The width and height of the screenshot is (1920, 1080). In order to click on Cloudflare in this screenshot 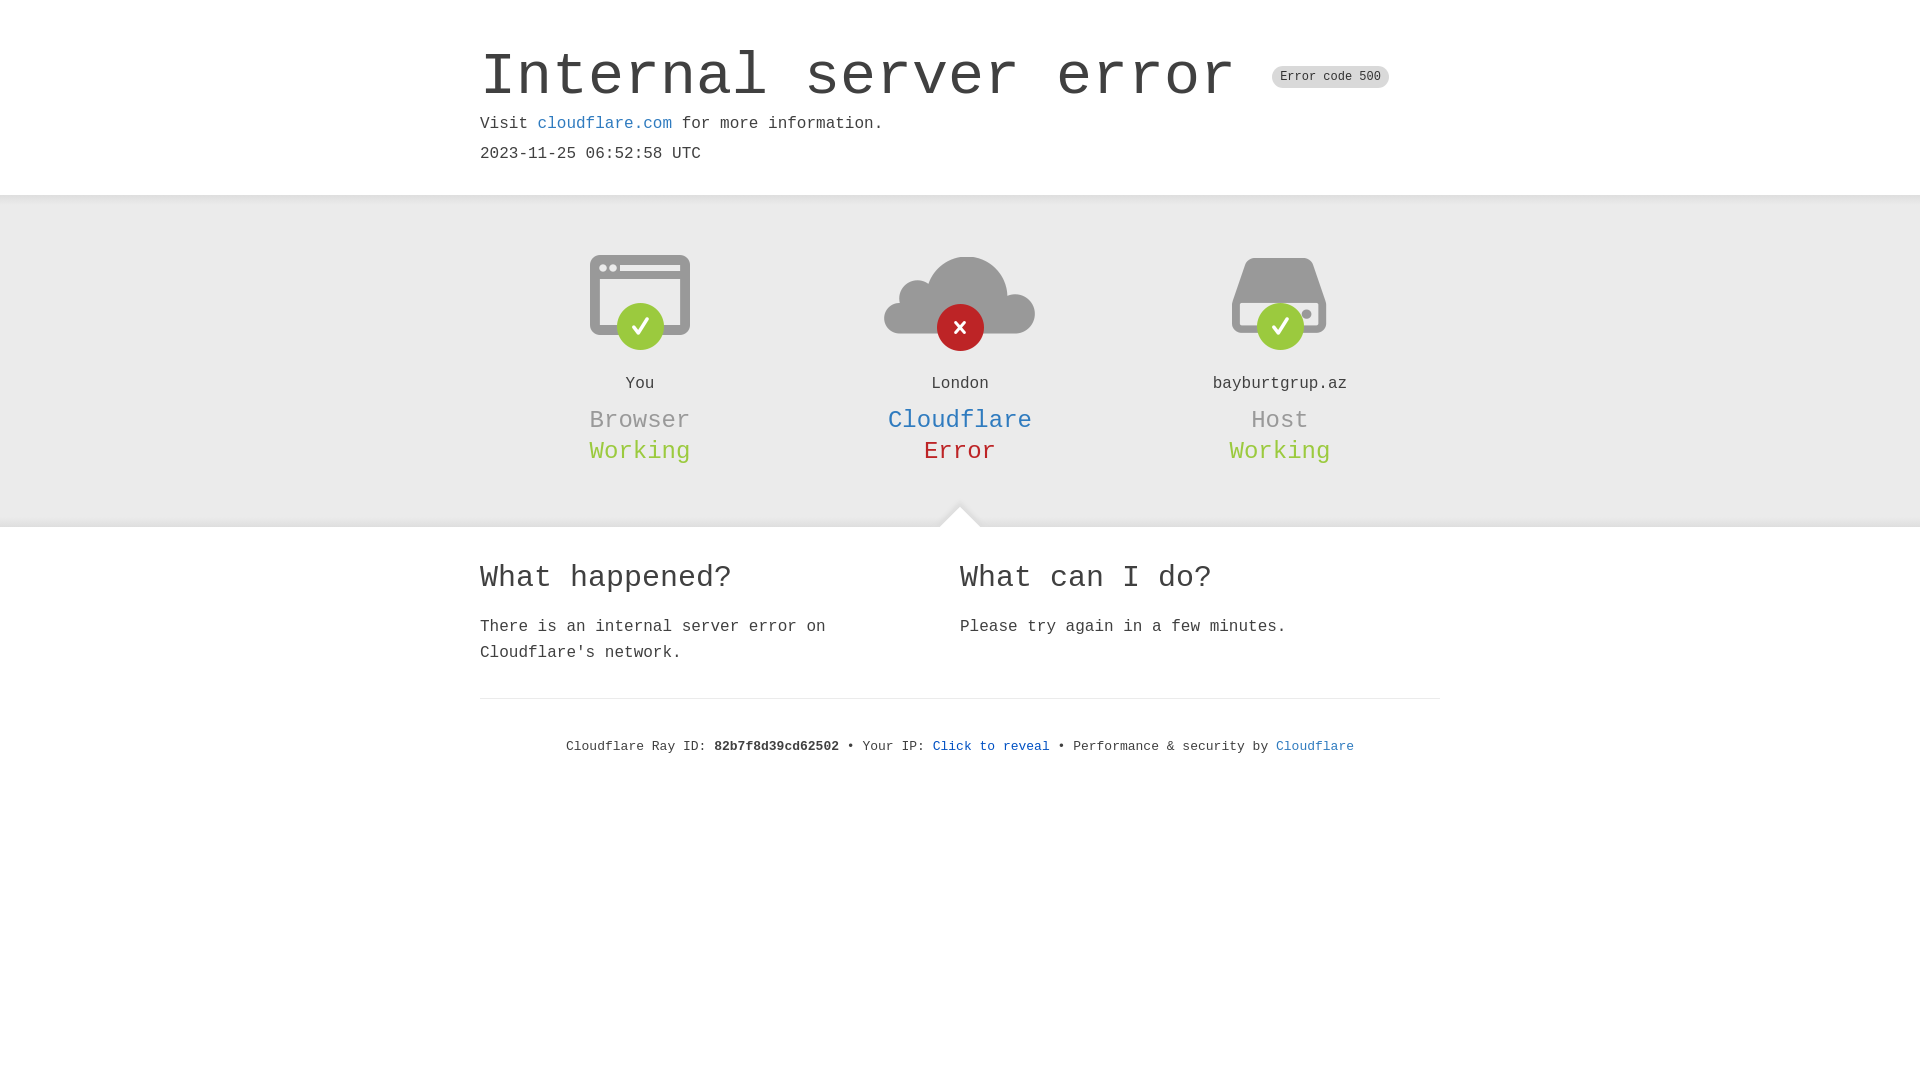, I will do `click(960, 420)`.